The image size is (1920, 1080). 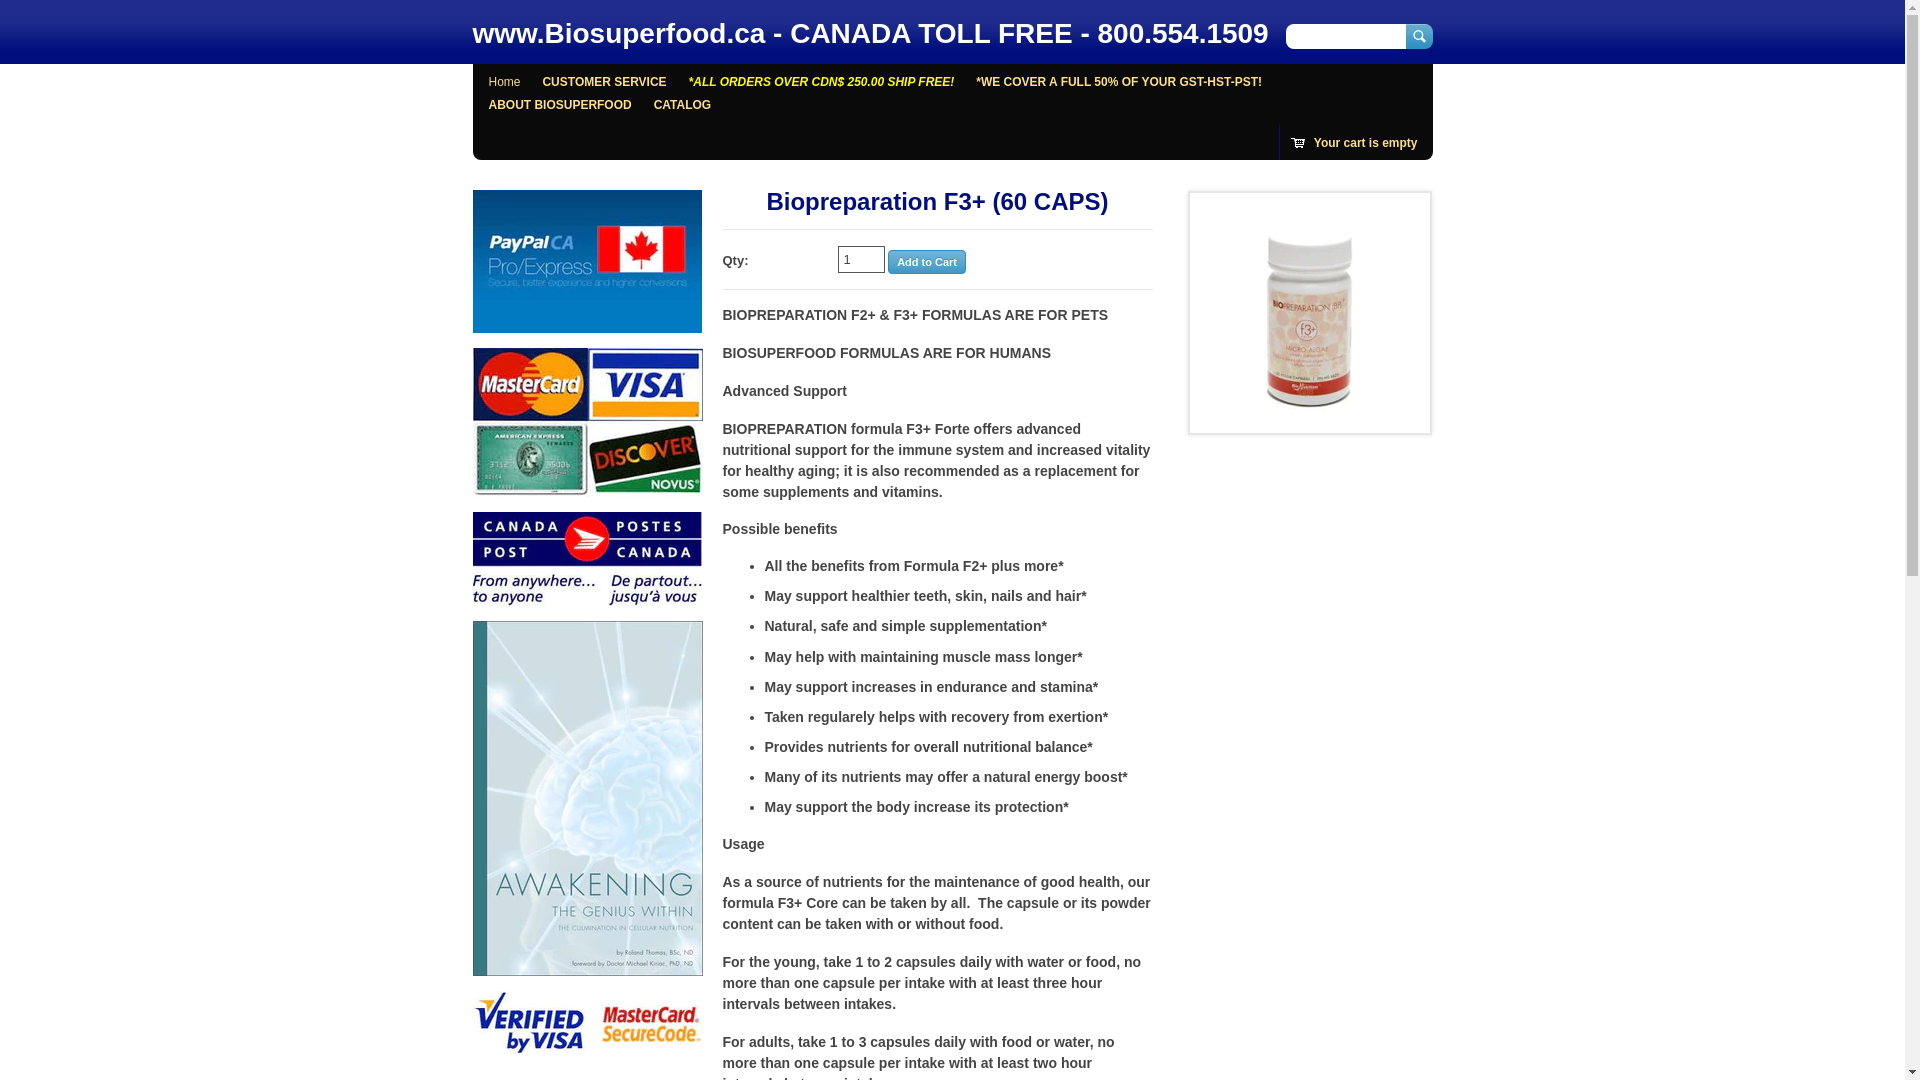 I want to click on Add to Cart, so click(x=927, y=262).